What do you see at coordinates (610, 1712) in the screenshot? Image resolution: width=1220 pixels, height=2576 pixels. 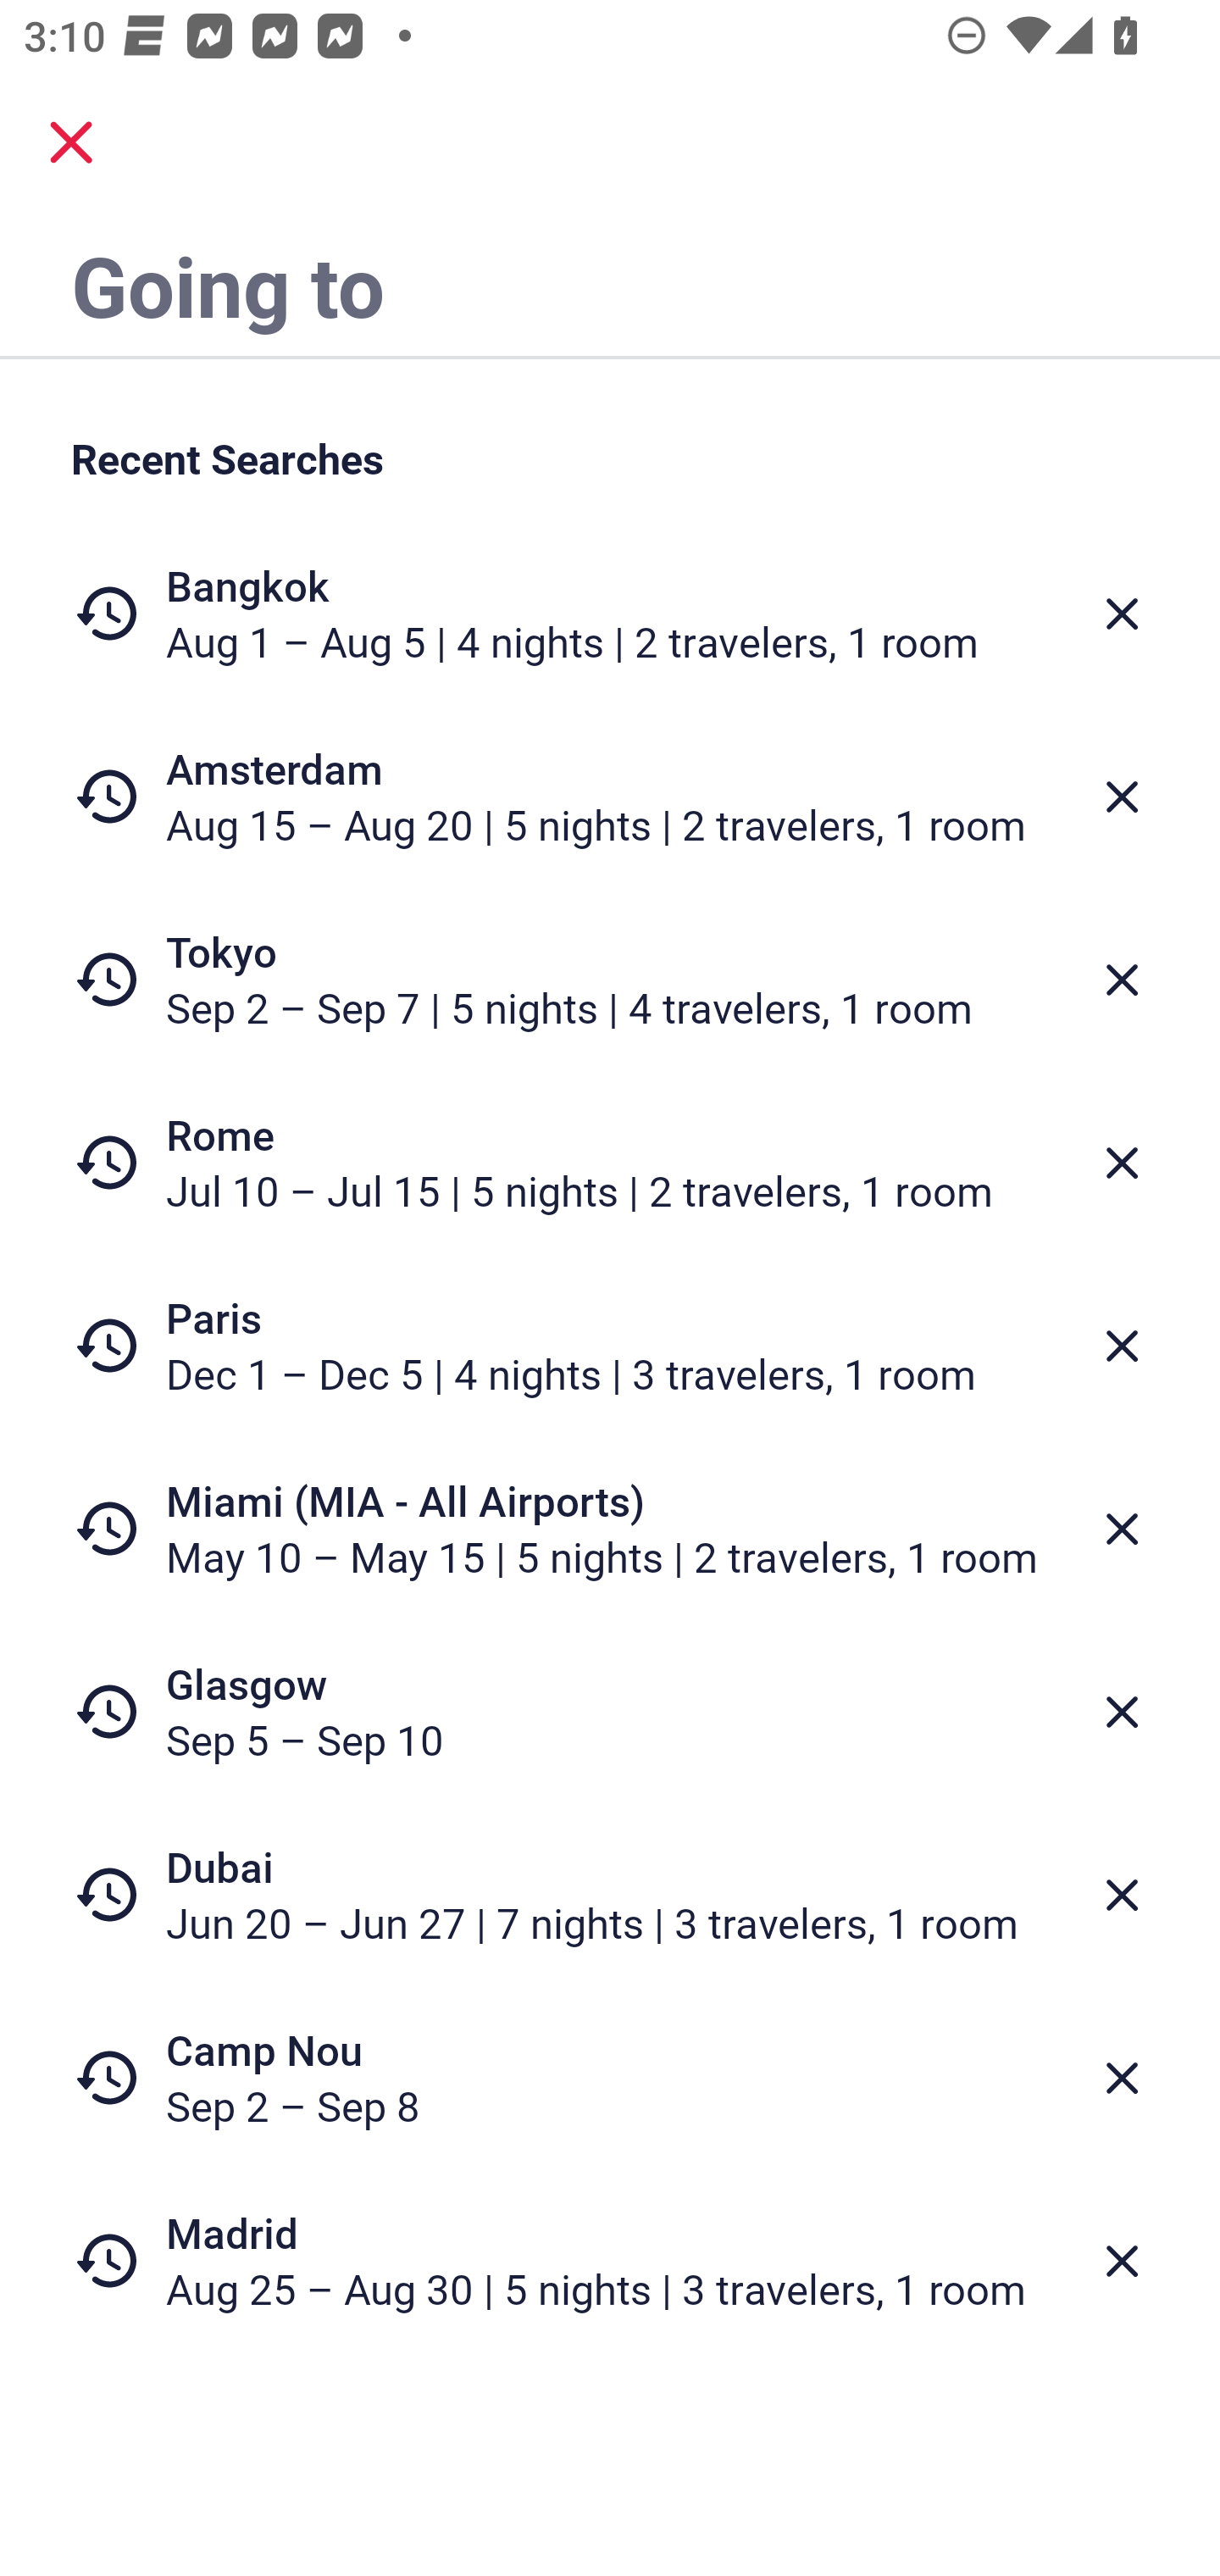 I see `Glasgow Sep 5 – Sep 10` at bounding box center [610, 1712].